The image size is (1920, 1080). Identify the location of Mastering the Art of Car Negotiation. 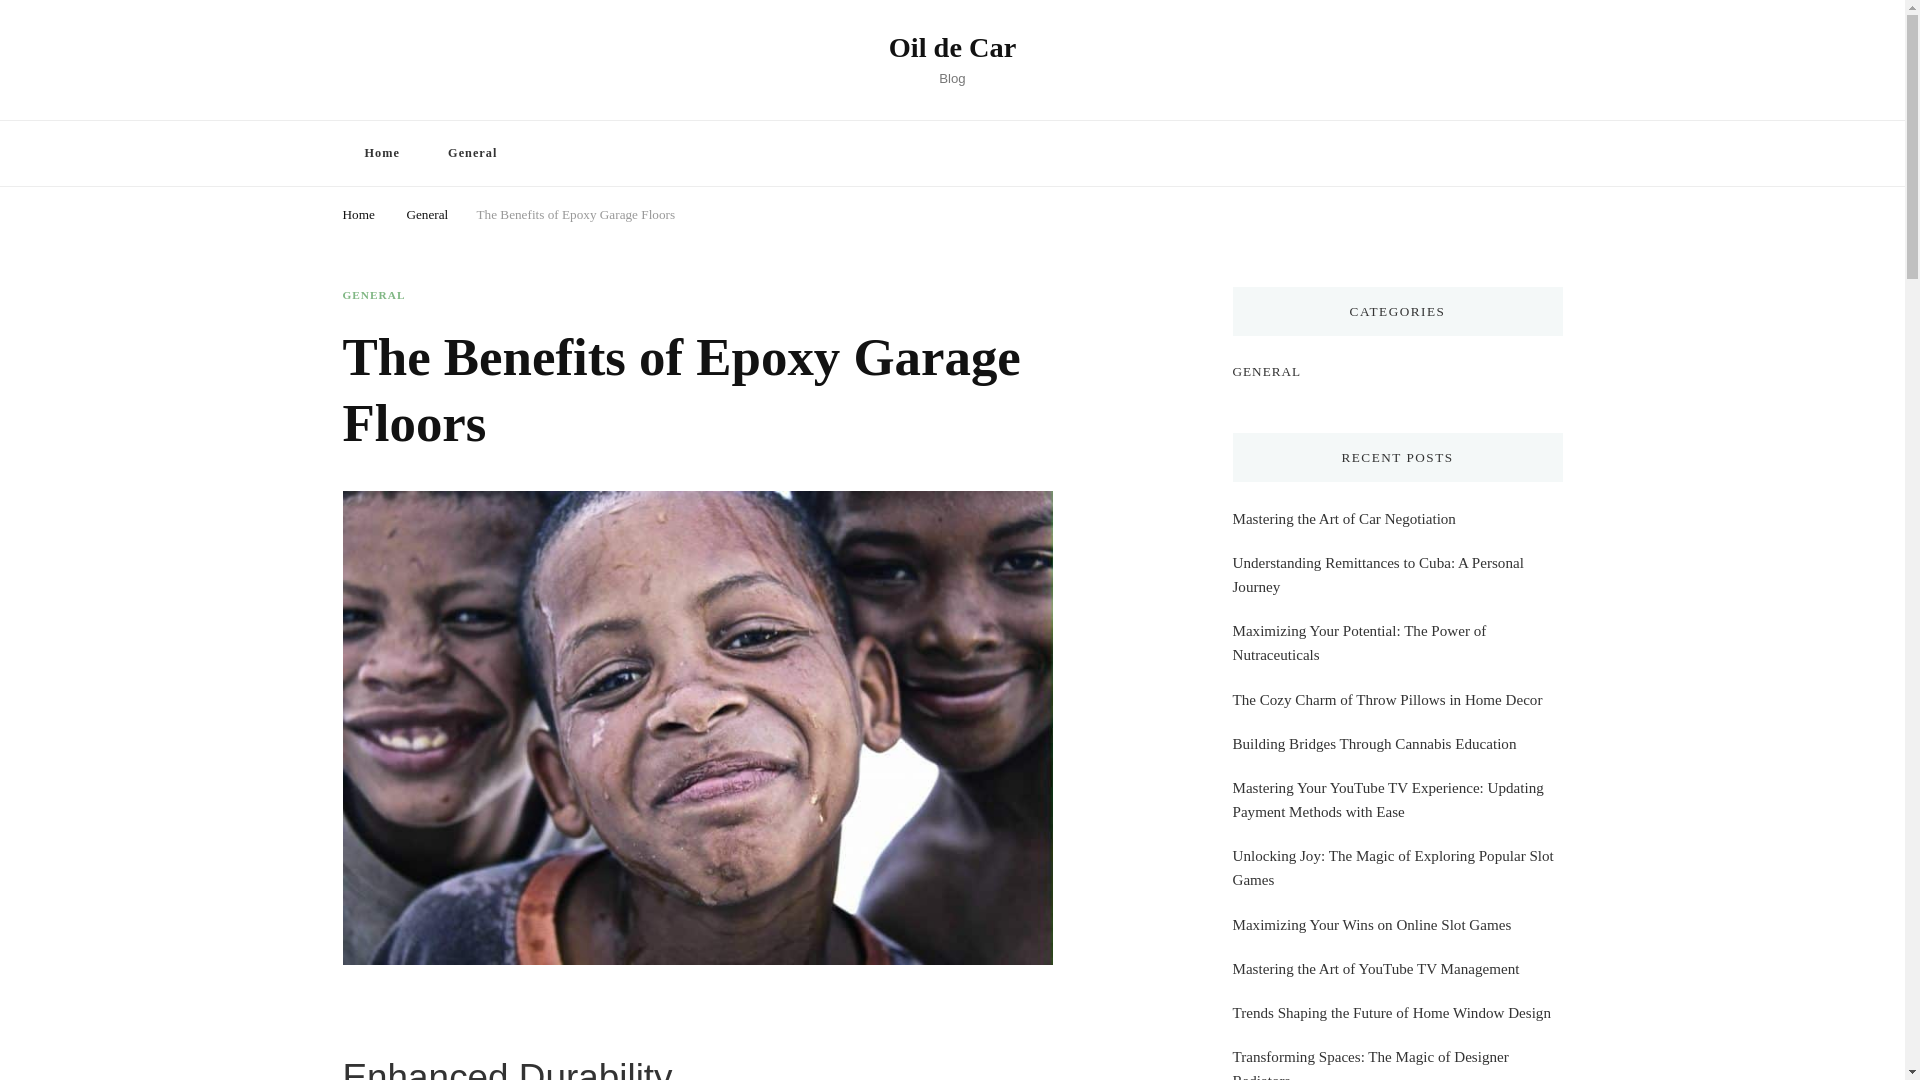
(1344, 518).